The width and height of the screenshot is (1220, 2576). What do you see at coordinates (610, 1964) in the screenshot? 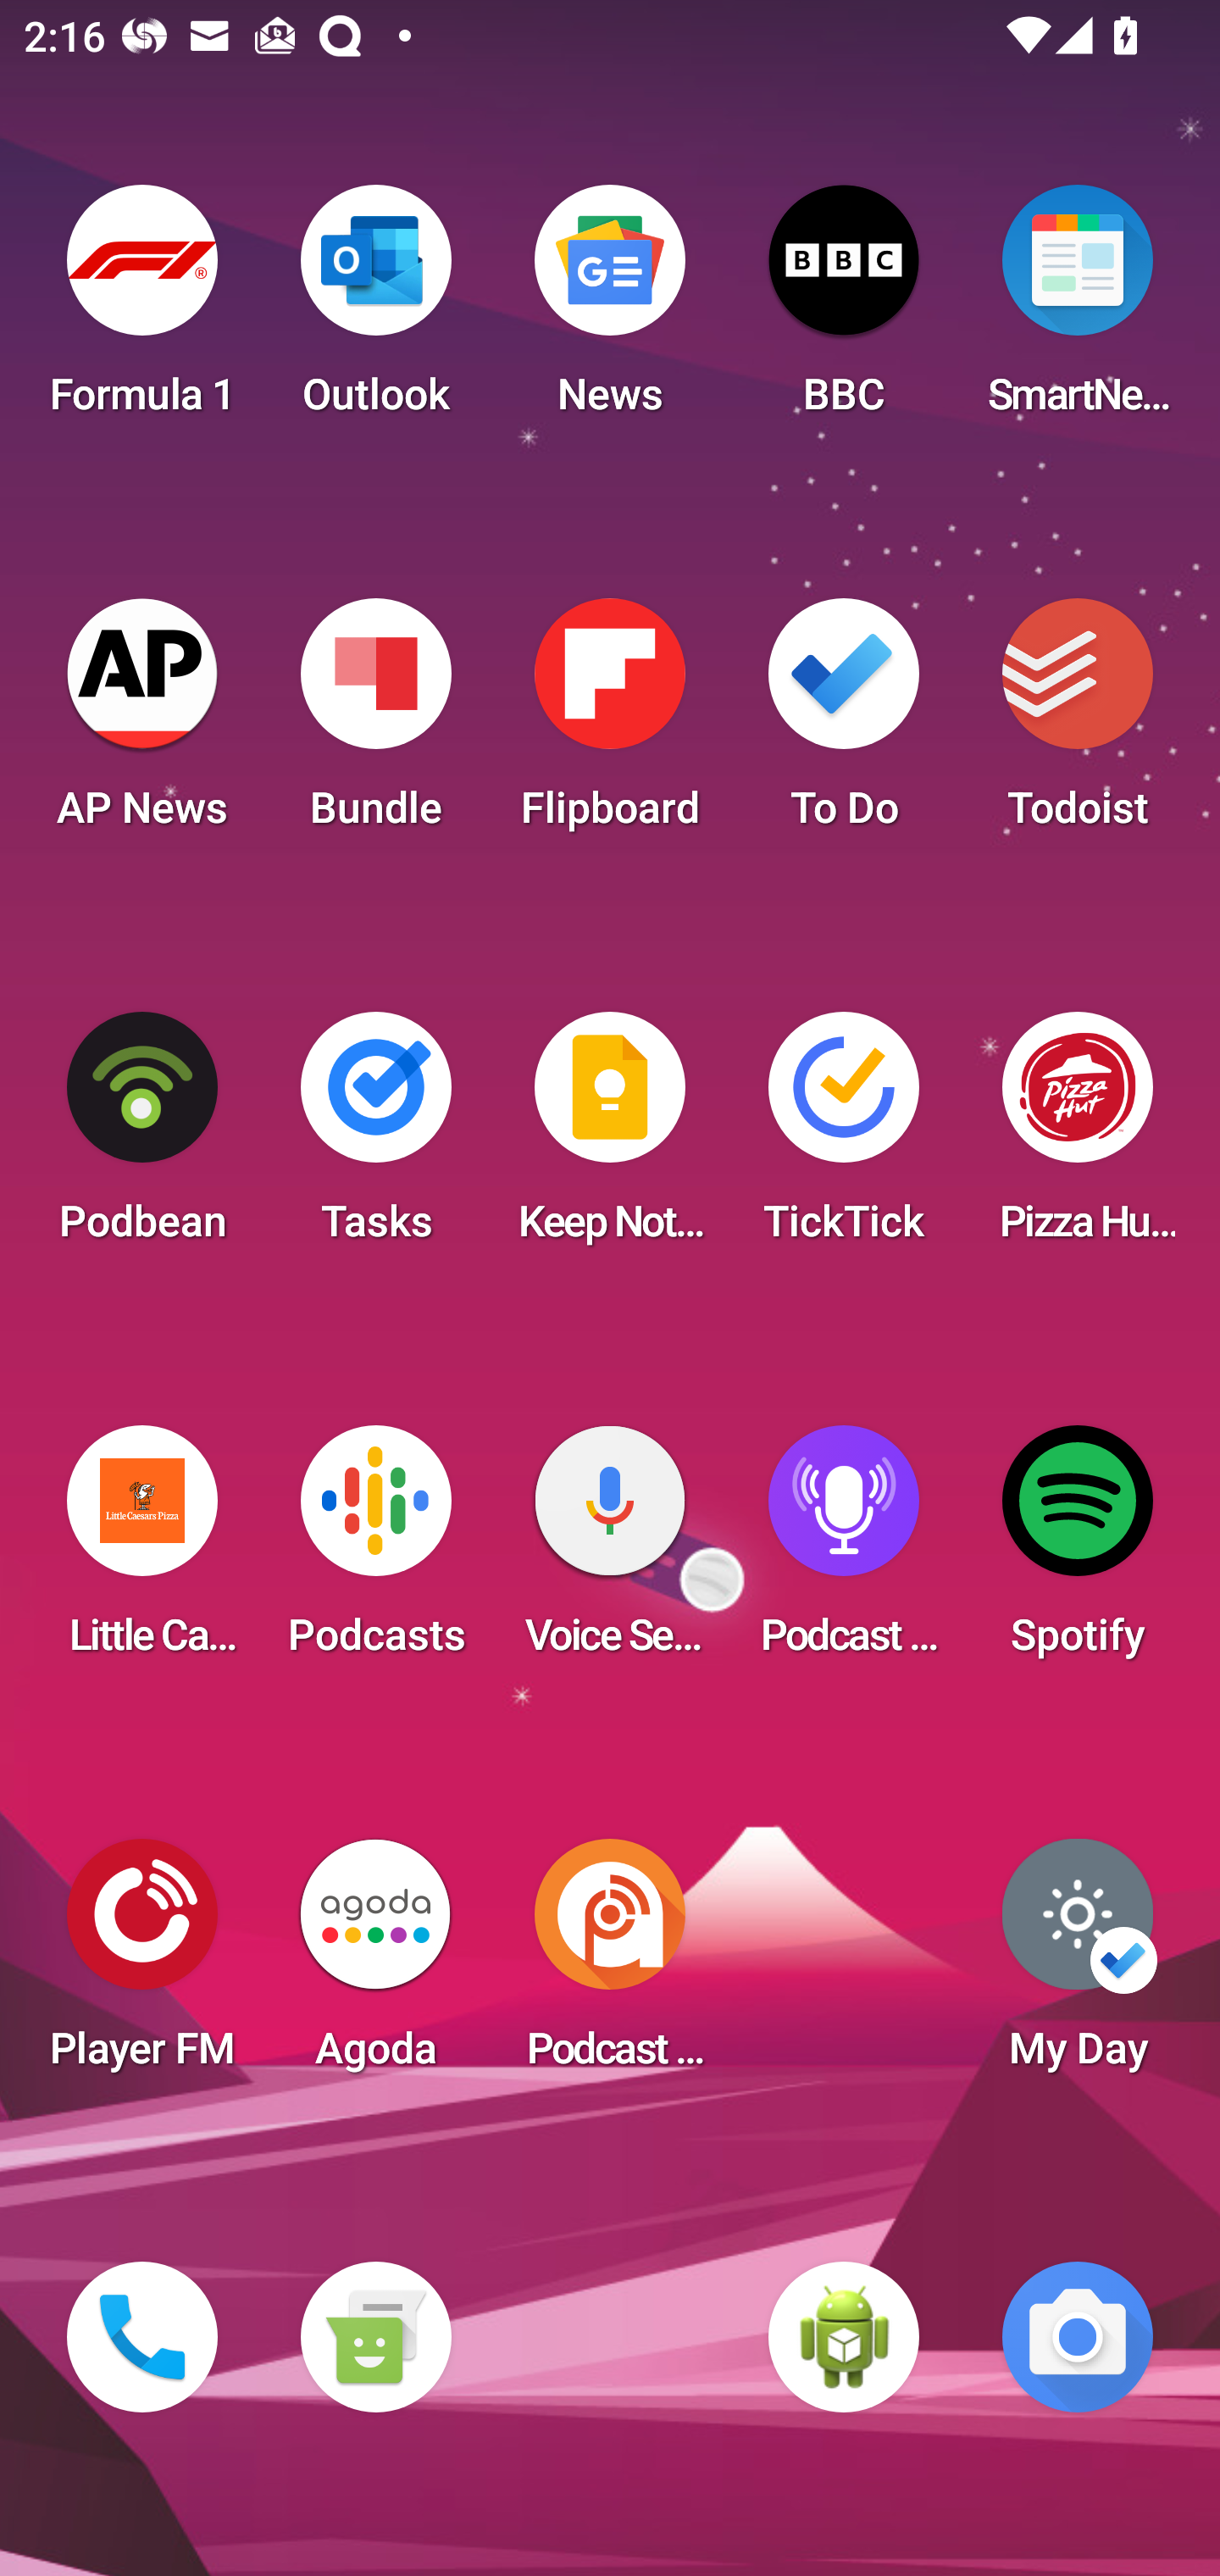
I see `Podcast Addict` at bounding box center [610, 1964].